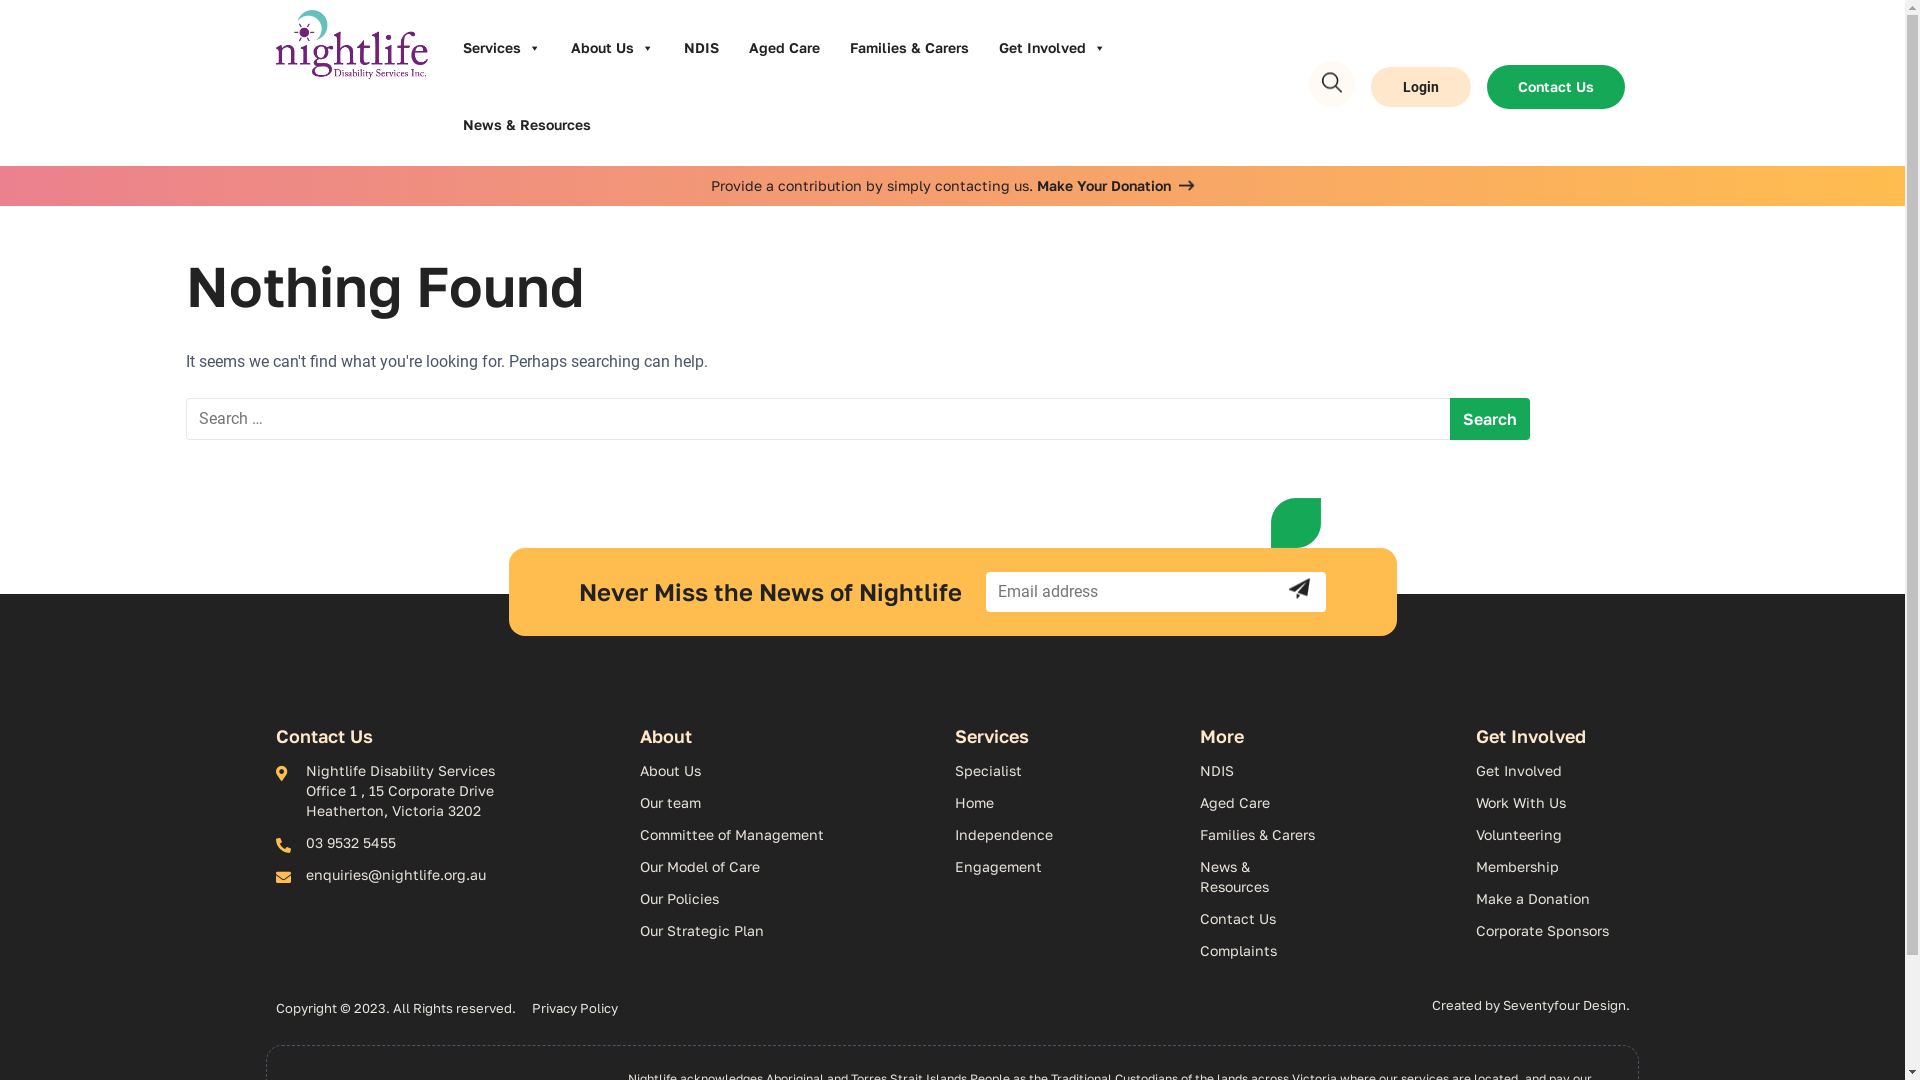  What do you see at coordinates (527, 126) in the screenshot?
I see `News & Resources` at bounding box center [527, 126].